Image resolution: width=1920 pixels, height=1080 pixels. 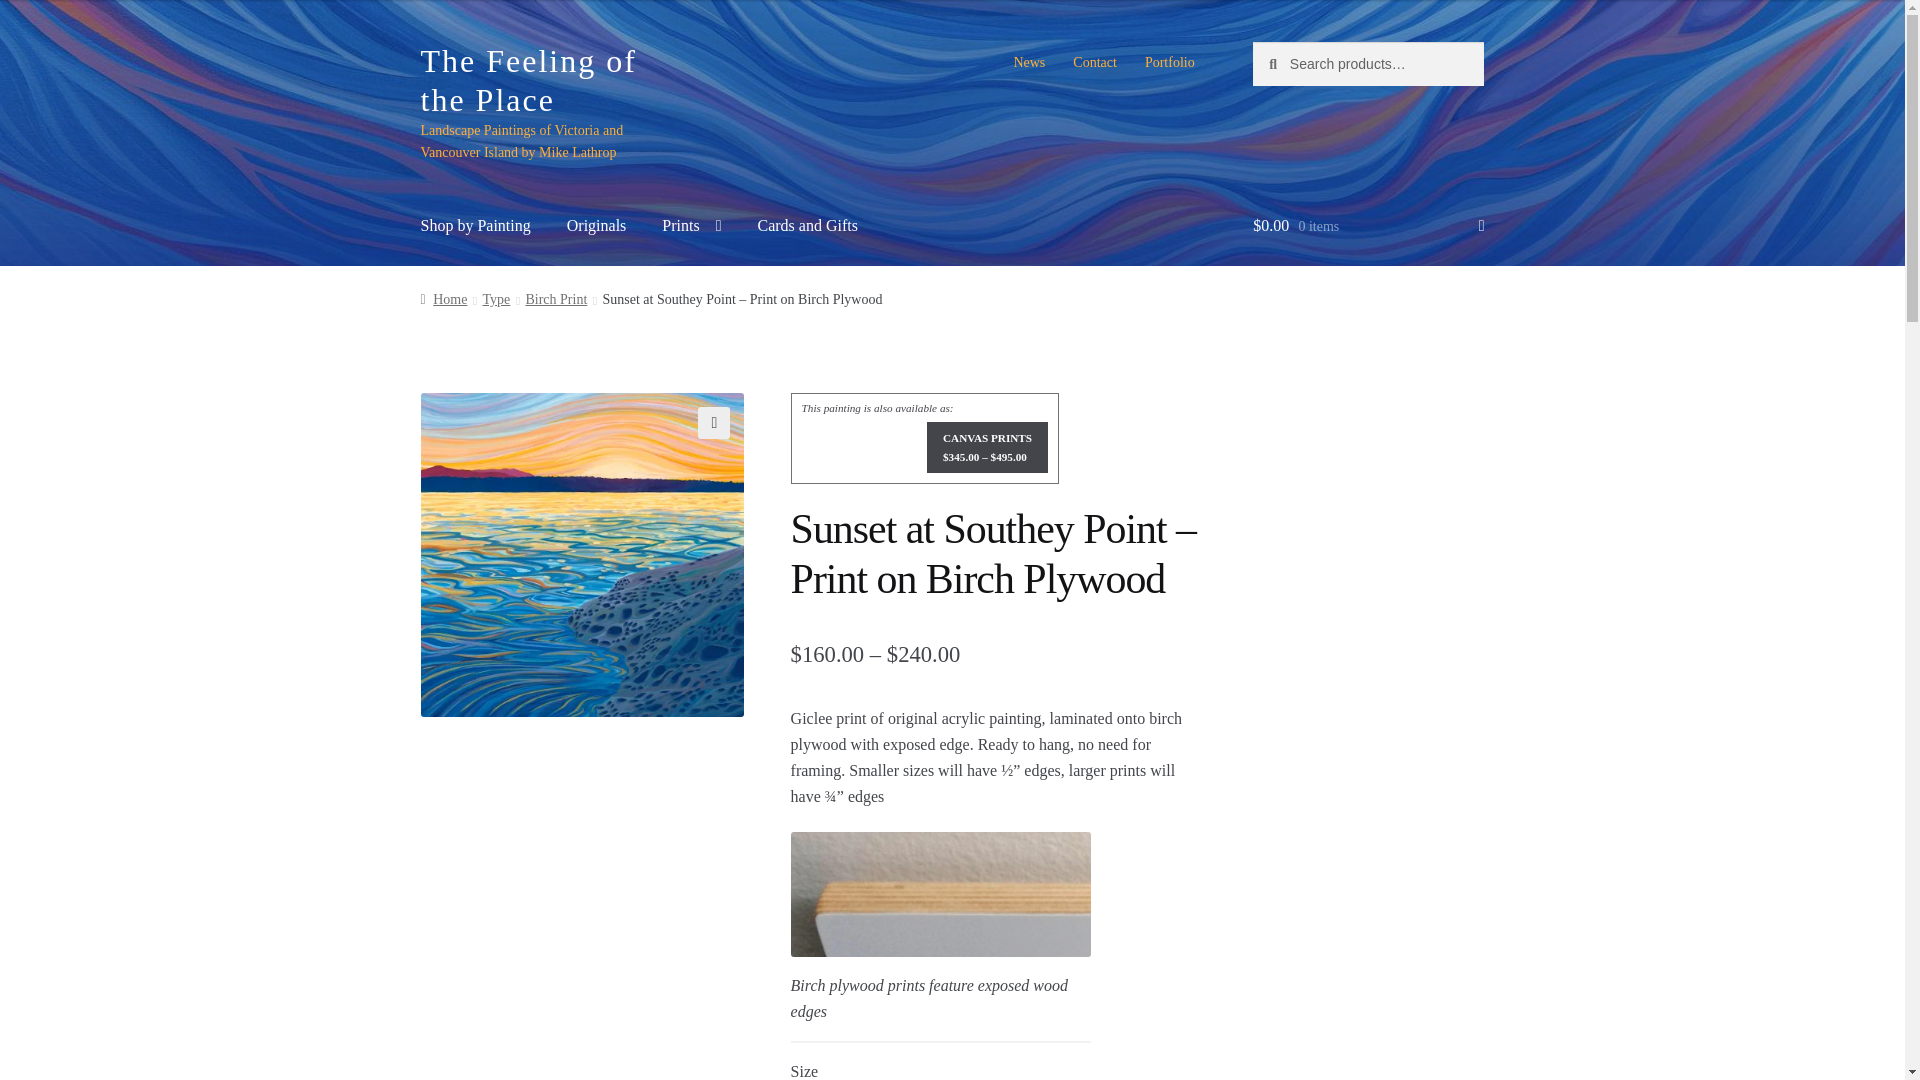 What do you see at coordinates (444, 298) in the screenshot?
I see `Home` at bounding box center [444, 298].